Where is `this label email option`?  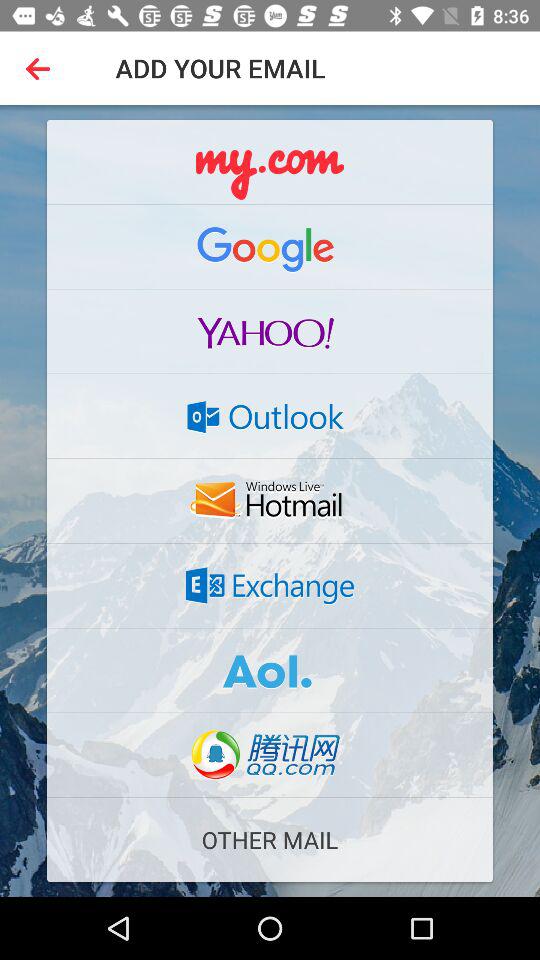 this label email option is located at coordinates (270, 670).